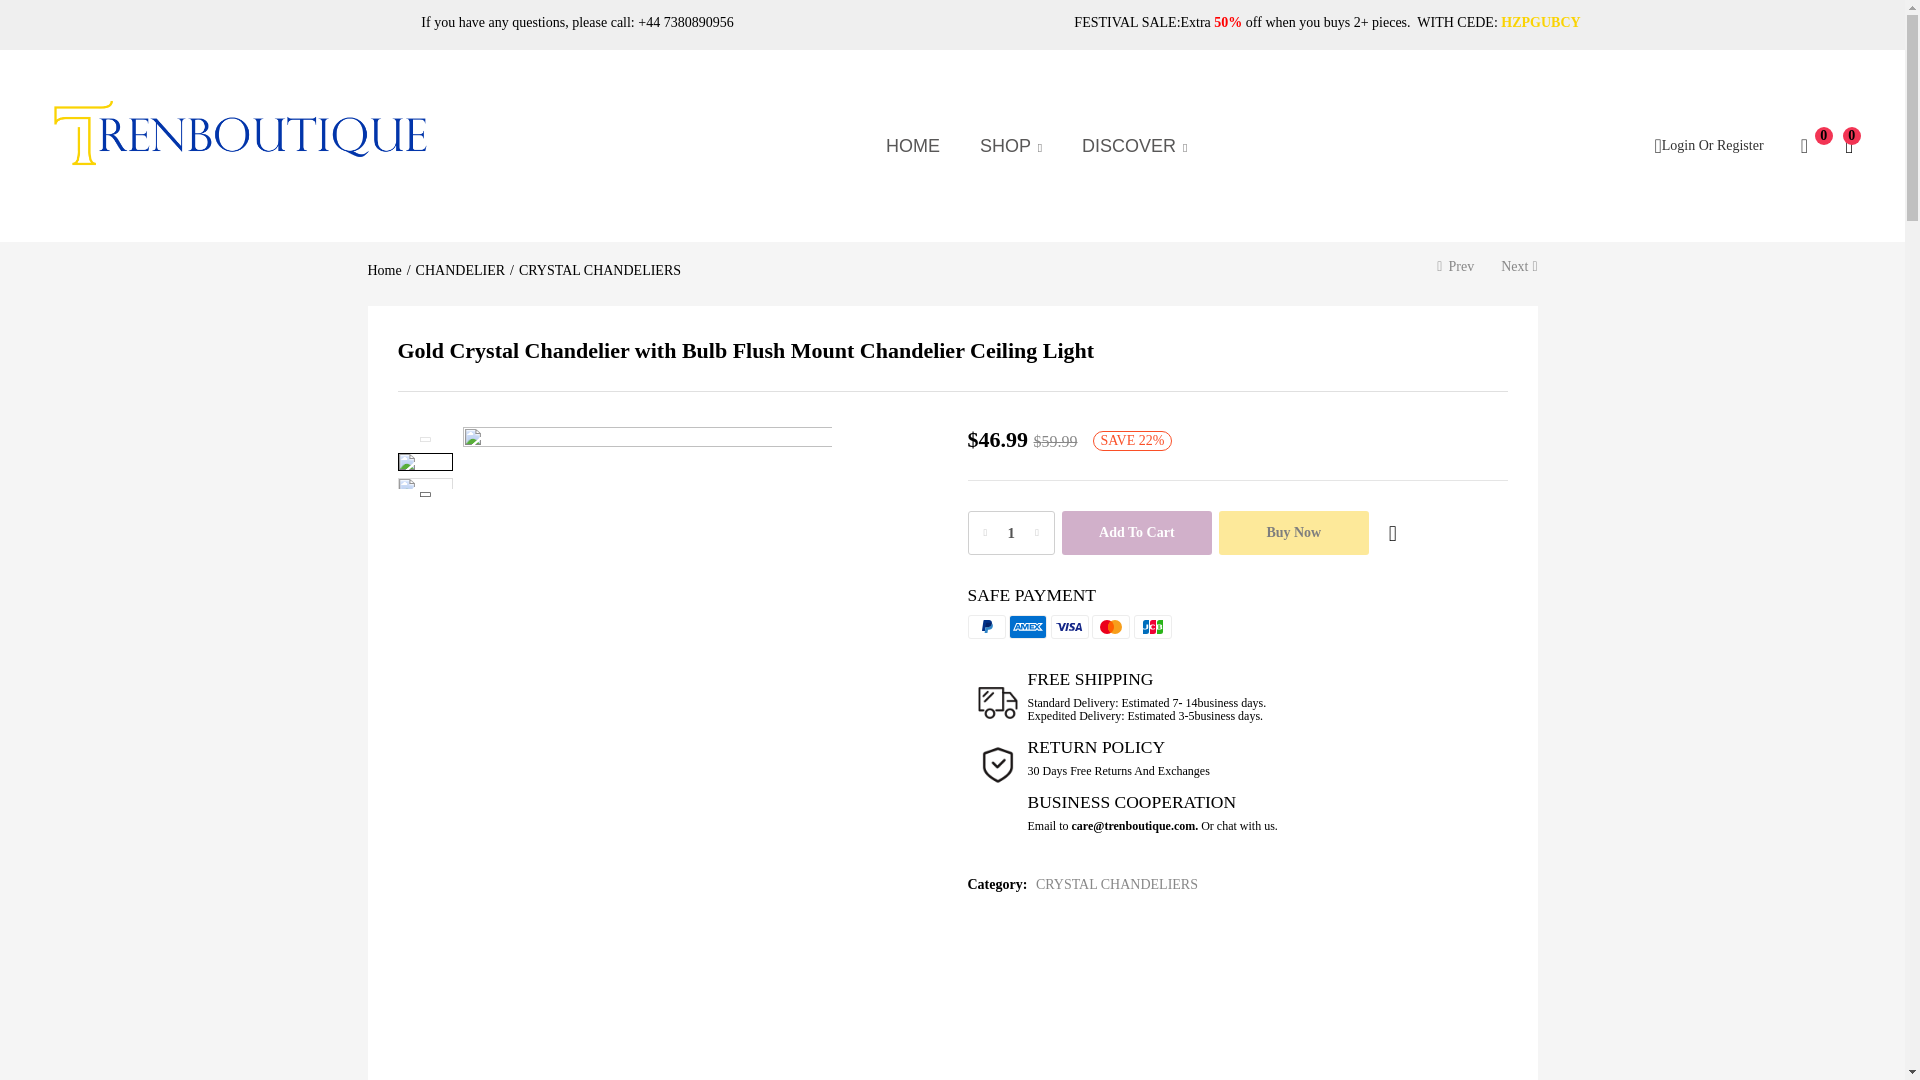  What do you see at coordinates (986, 626) in the screenshot?
I see `PayPal` at bounding box center [986, 626].